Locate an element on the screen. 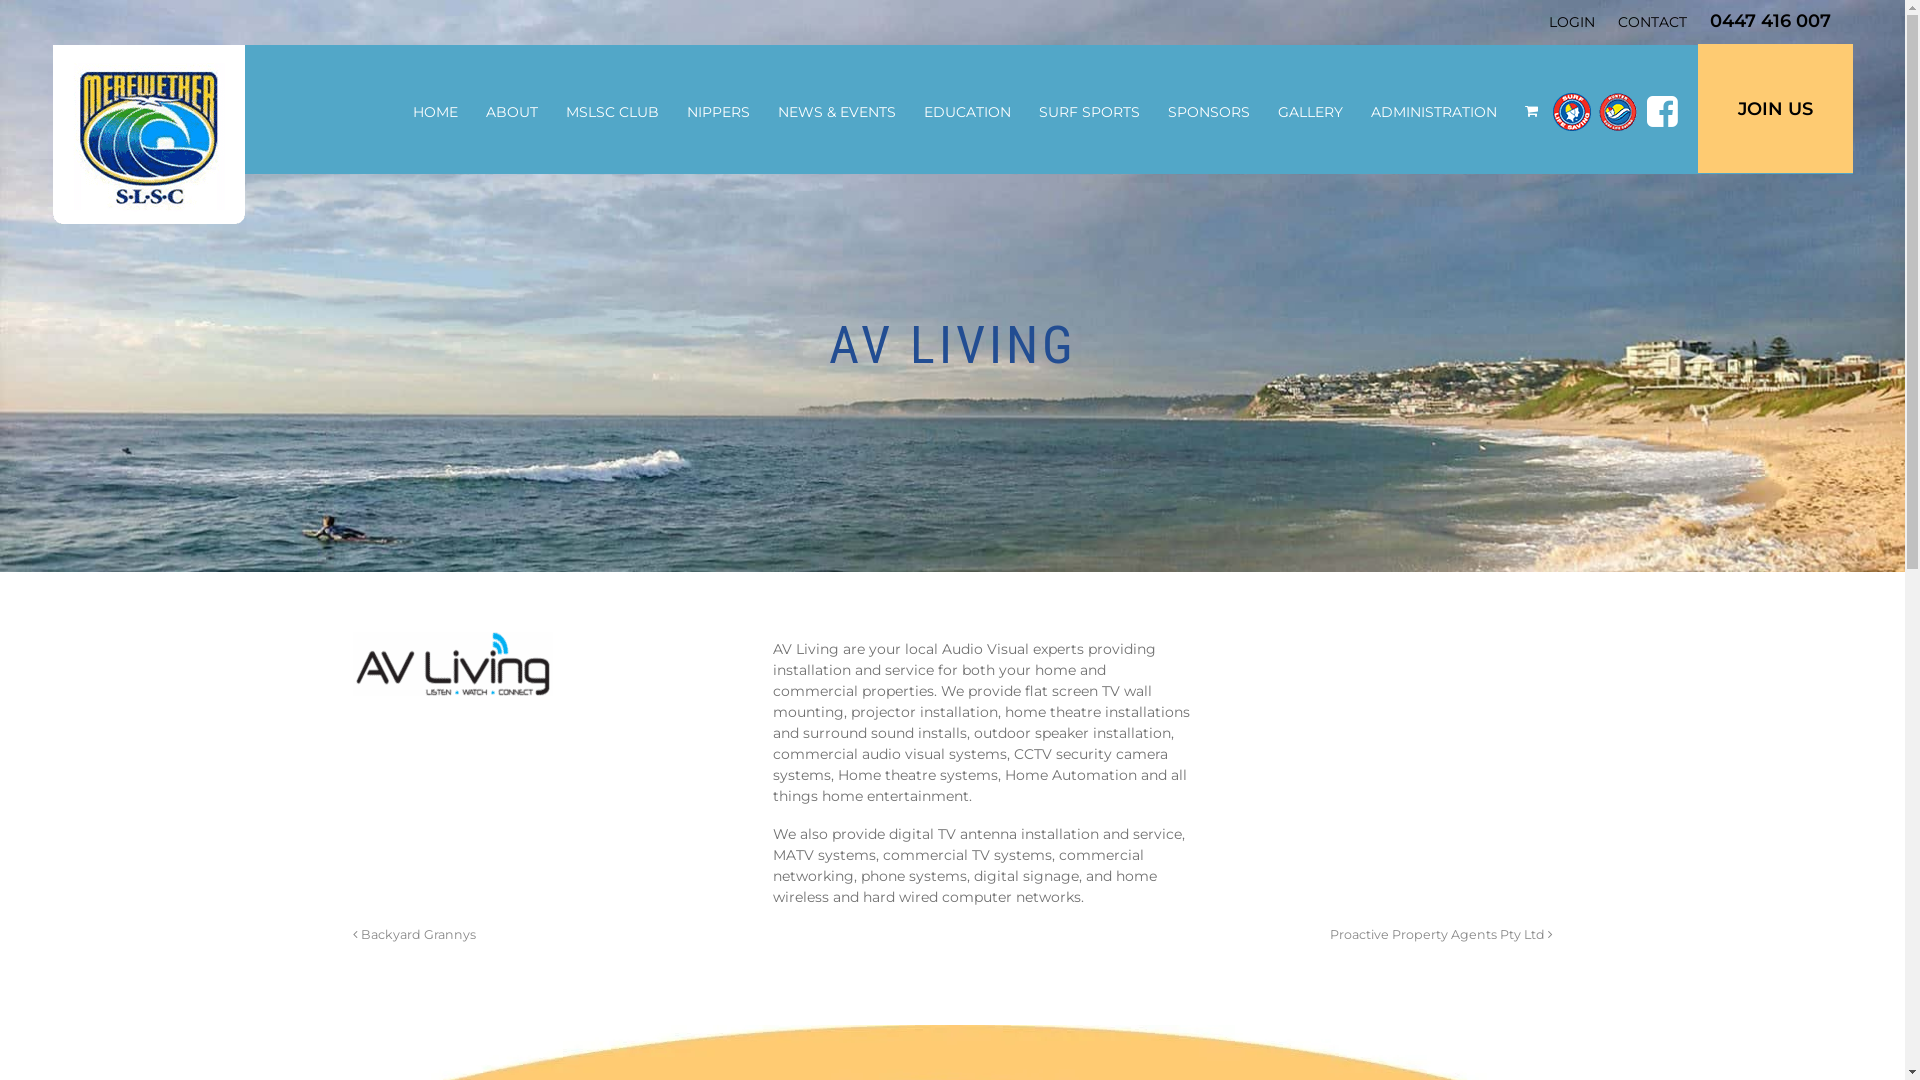 This screenshot has width=1920, height=1080. SPONSORS is located at coordinates (1209, 112).